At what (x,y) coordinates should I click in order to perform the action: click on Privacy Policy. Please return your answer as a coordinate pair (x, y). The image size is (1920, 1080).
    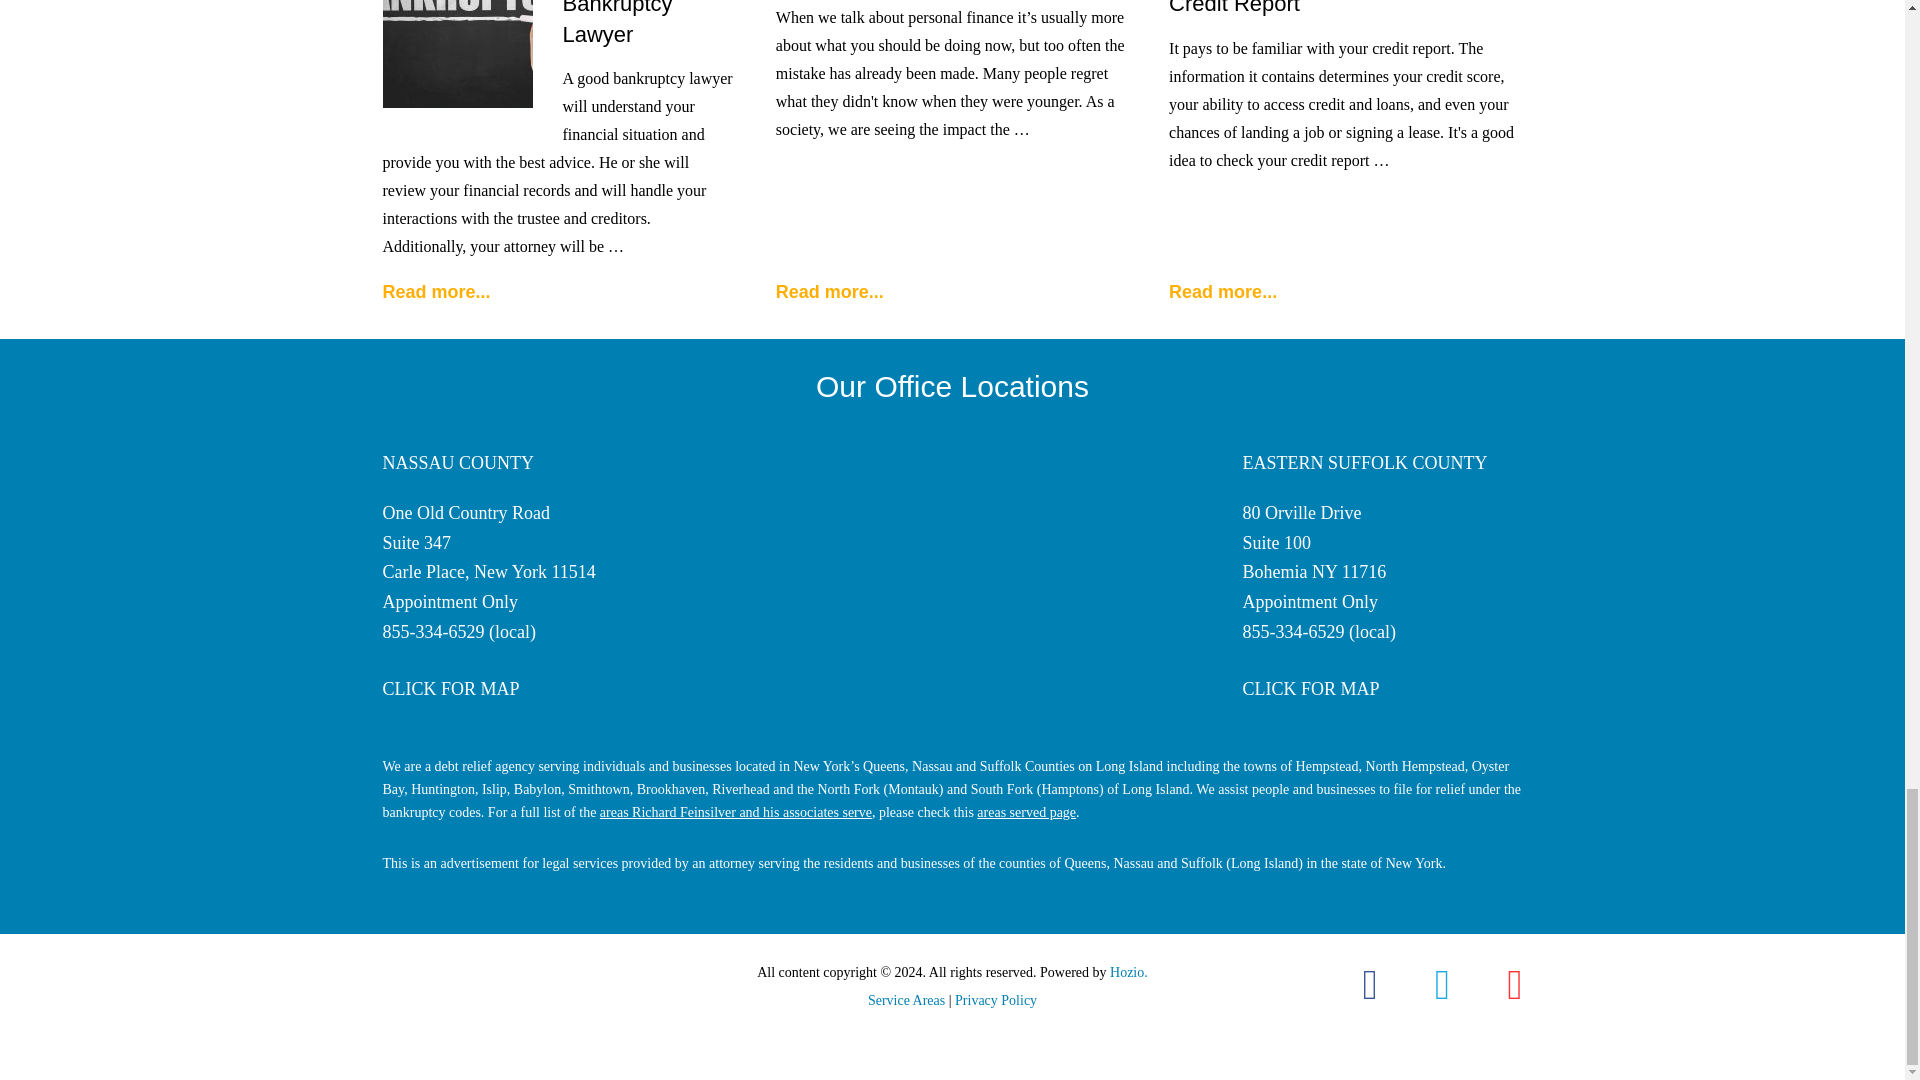
    Looking at the image, I should click on (995, 1000).